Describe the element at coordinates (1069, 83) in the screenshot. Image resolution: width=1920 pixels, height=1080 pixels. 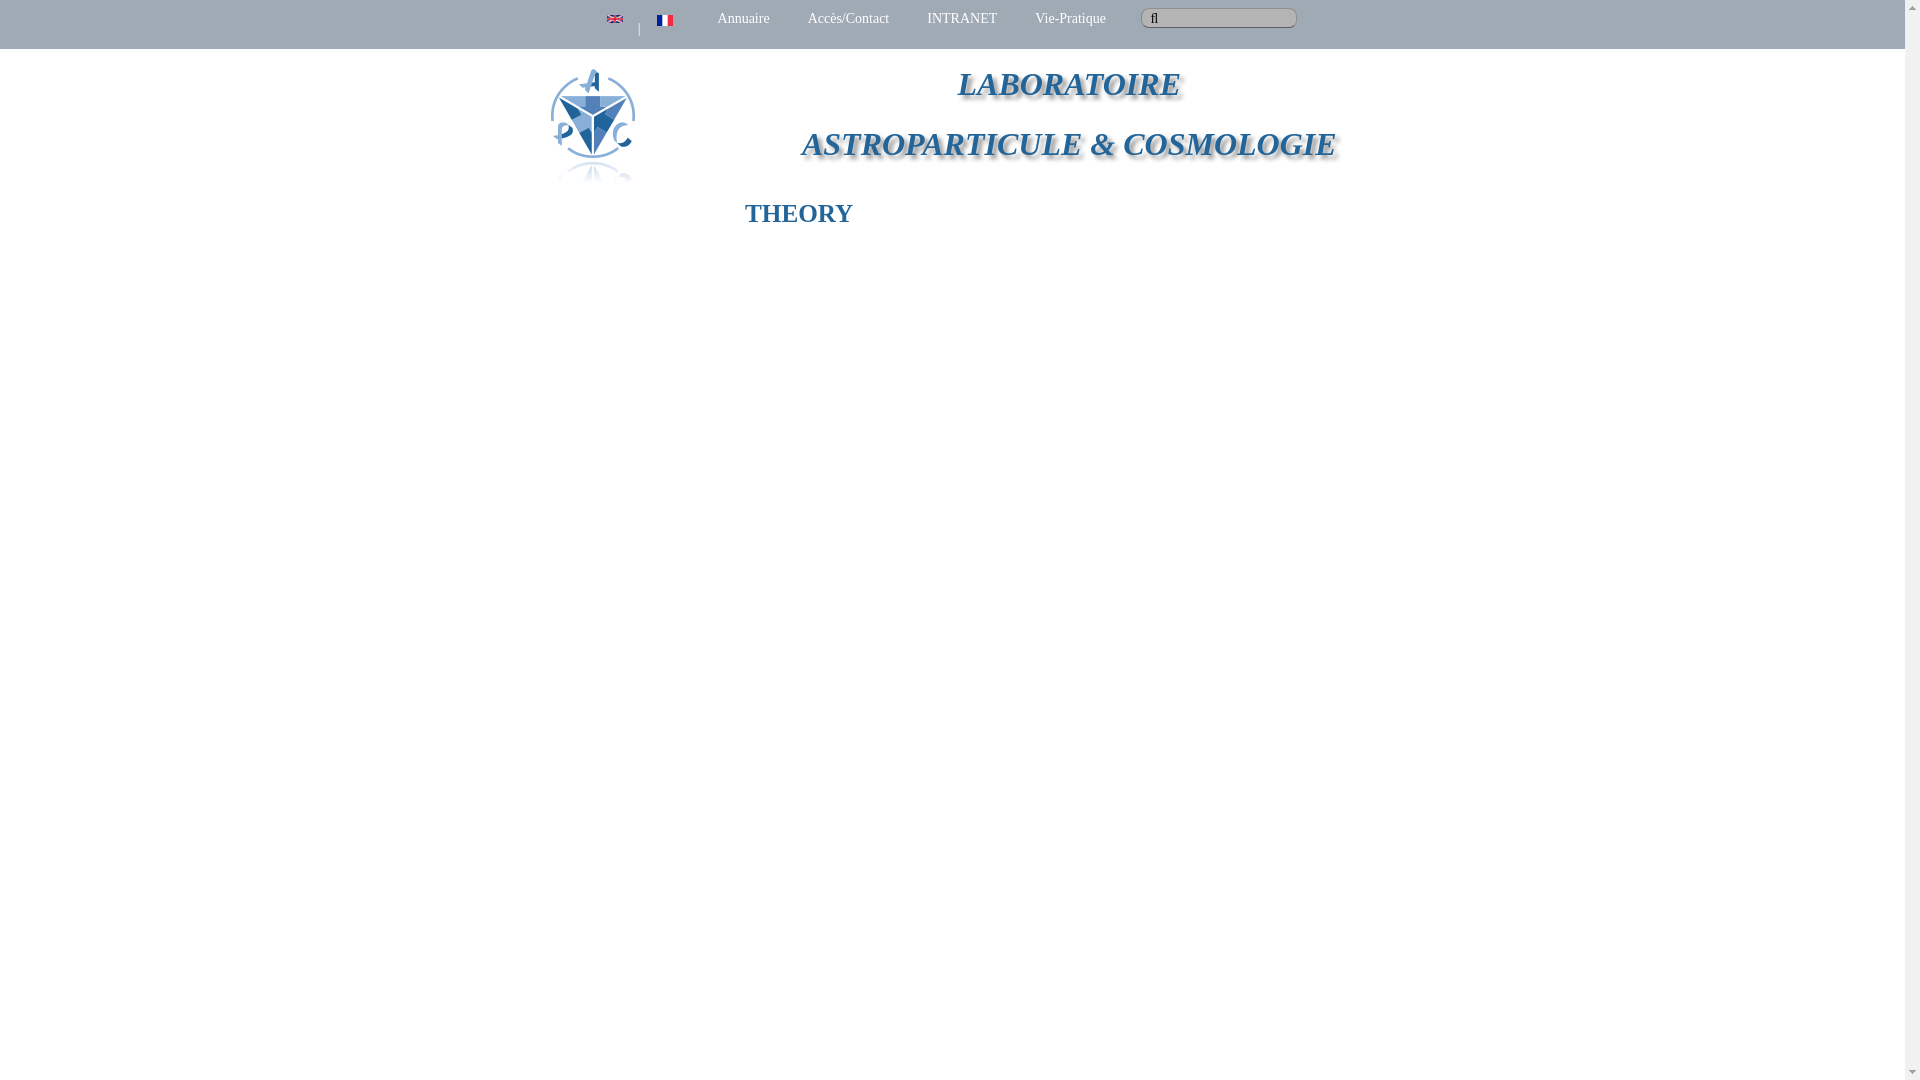
I see `LABORATOIRE` at that location.